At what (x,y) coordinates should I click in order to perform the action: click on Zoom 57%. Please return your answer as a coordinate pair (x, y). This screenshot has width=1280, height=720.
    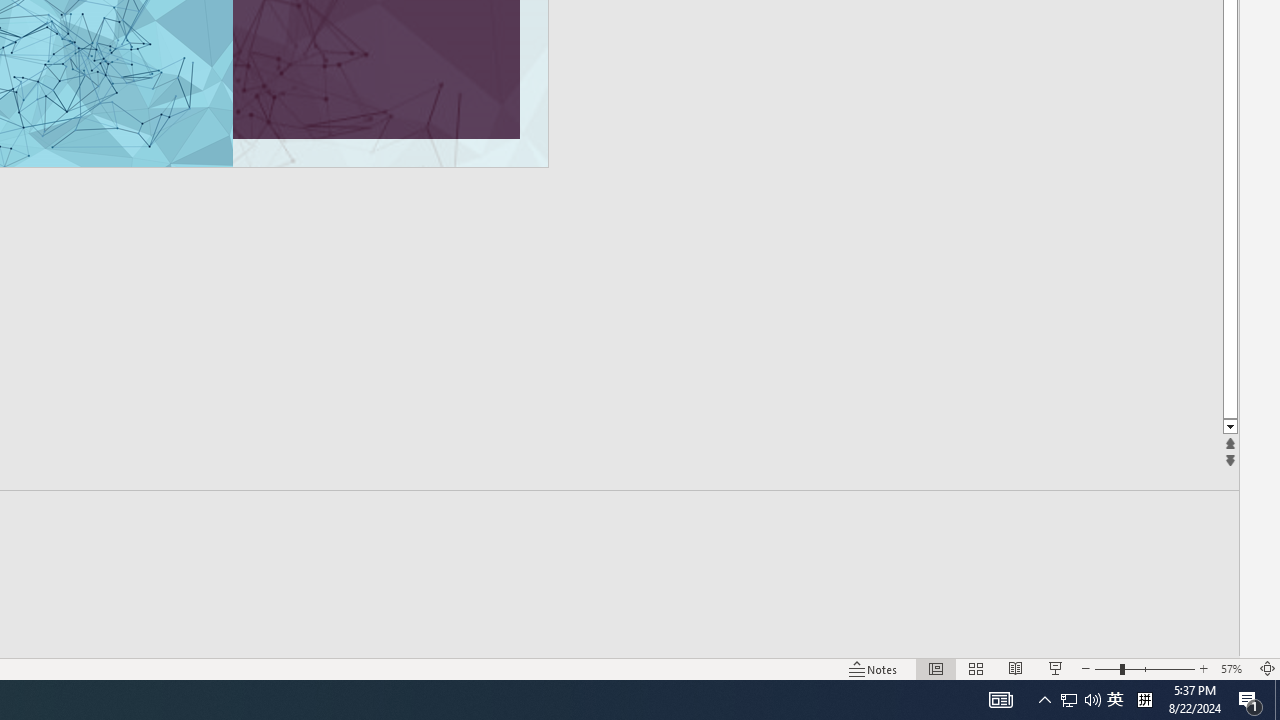
    Looking at the image, I should click on (1234, 668).